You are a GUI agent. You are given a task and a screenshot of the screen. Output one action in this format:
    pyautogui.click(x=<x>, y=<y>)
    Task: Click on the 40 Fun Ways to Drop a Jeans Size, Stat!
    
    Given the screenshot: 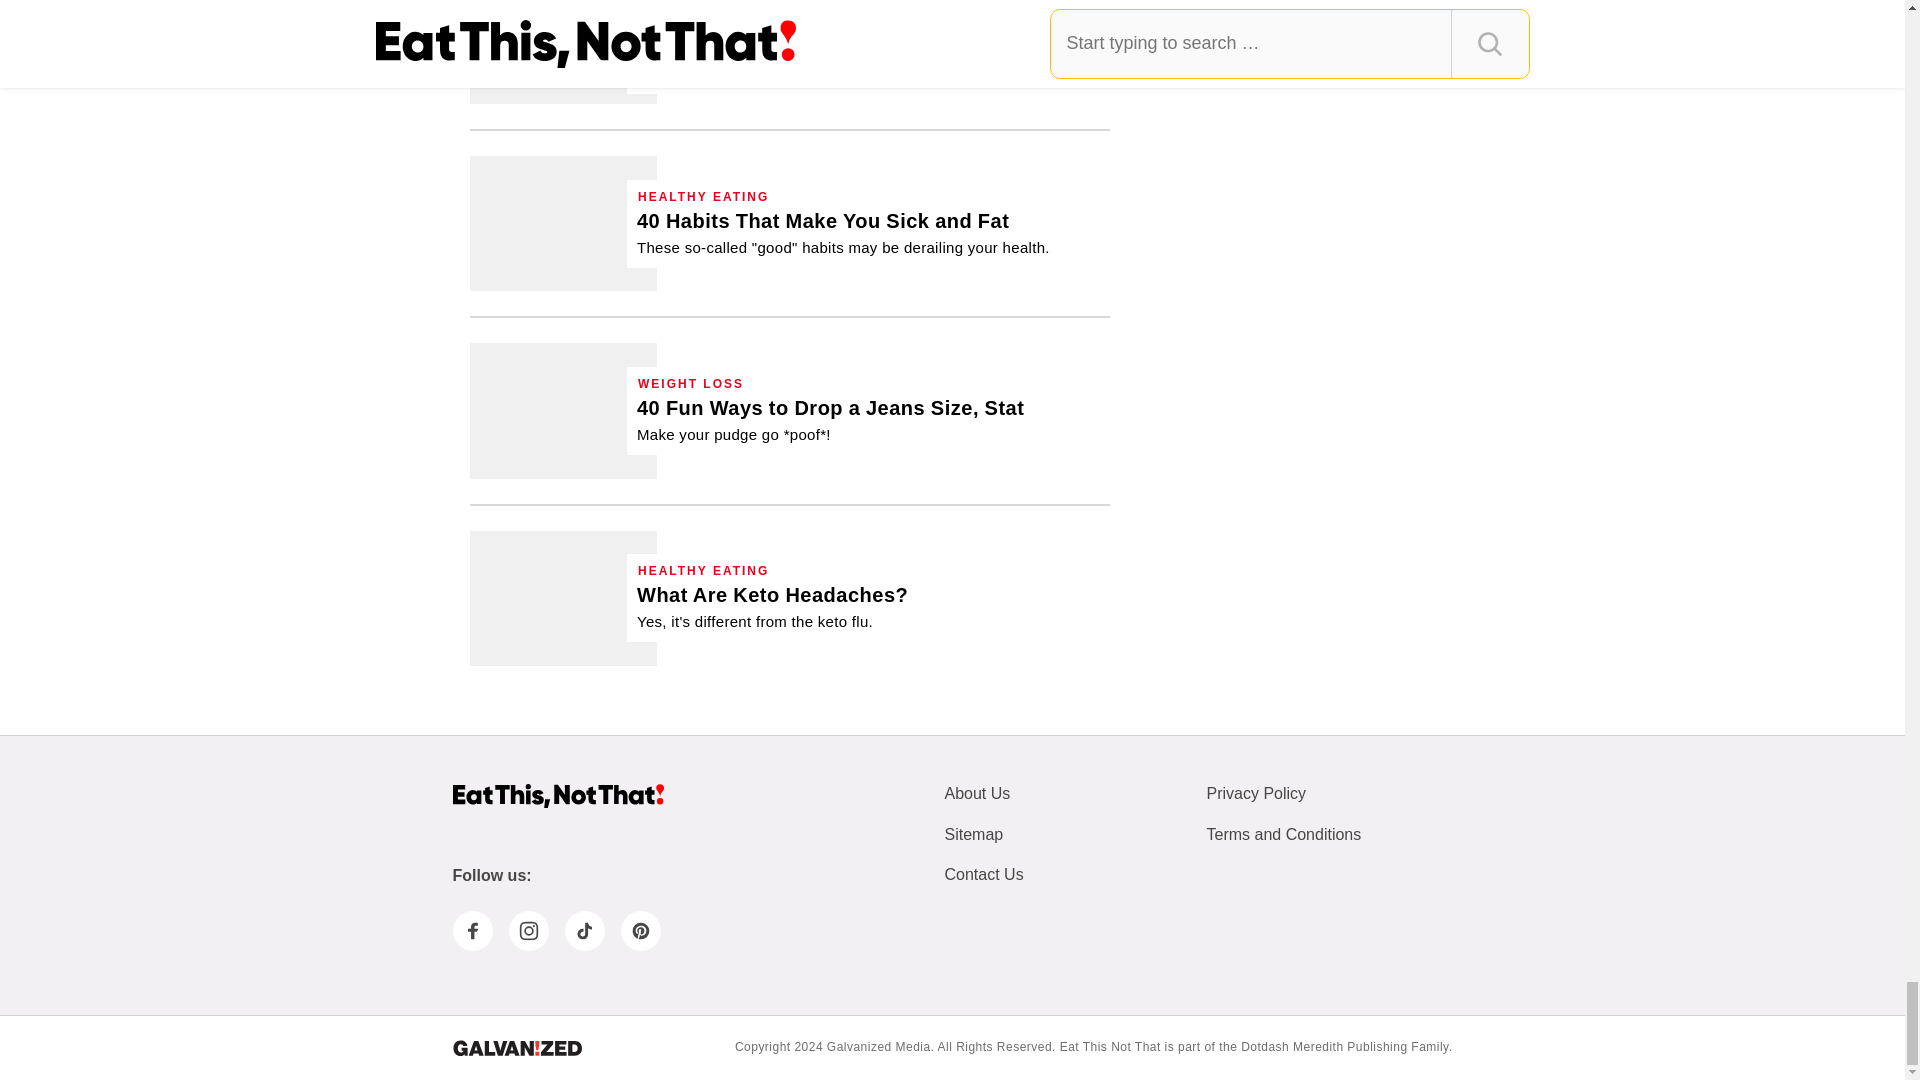 What is the action you would take?
    pyautogui.click(x=563, y=410)
    